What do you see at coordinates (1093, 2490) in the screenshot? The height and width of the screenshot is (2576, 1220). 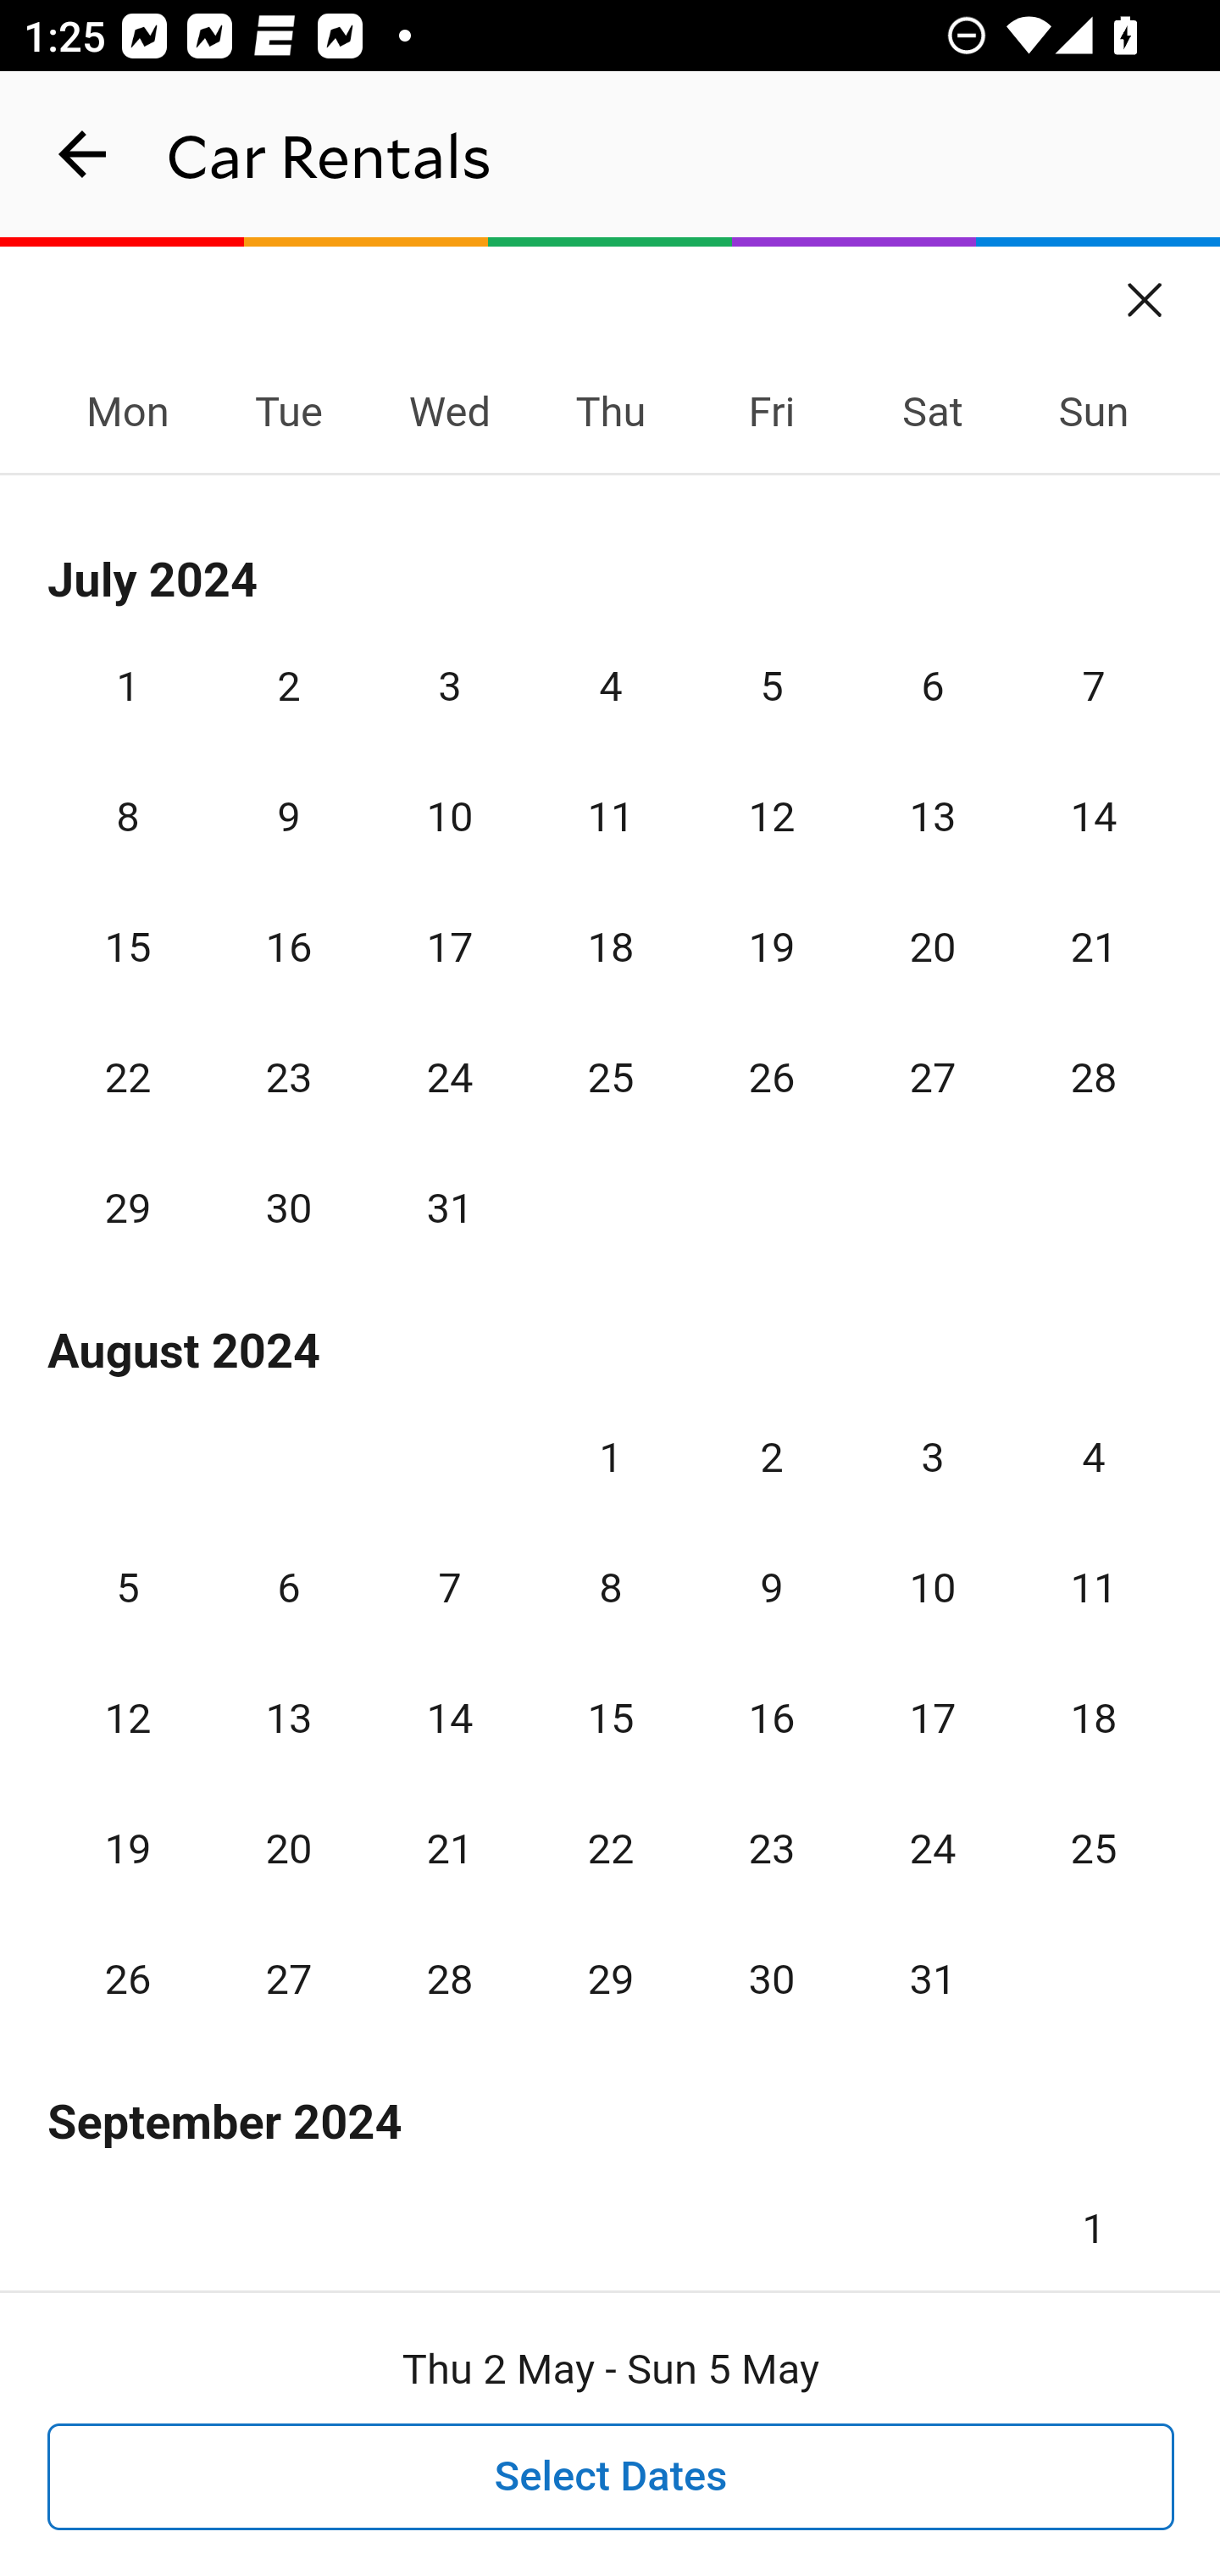 I see `15 September 2024` at bounding box center [1093, 2490].